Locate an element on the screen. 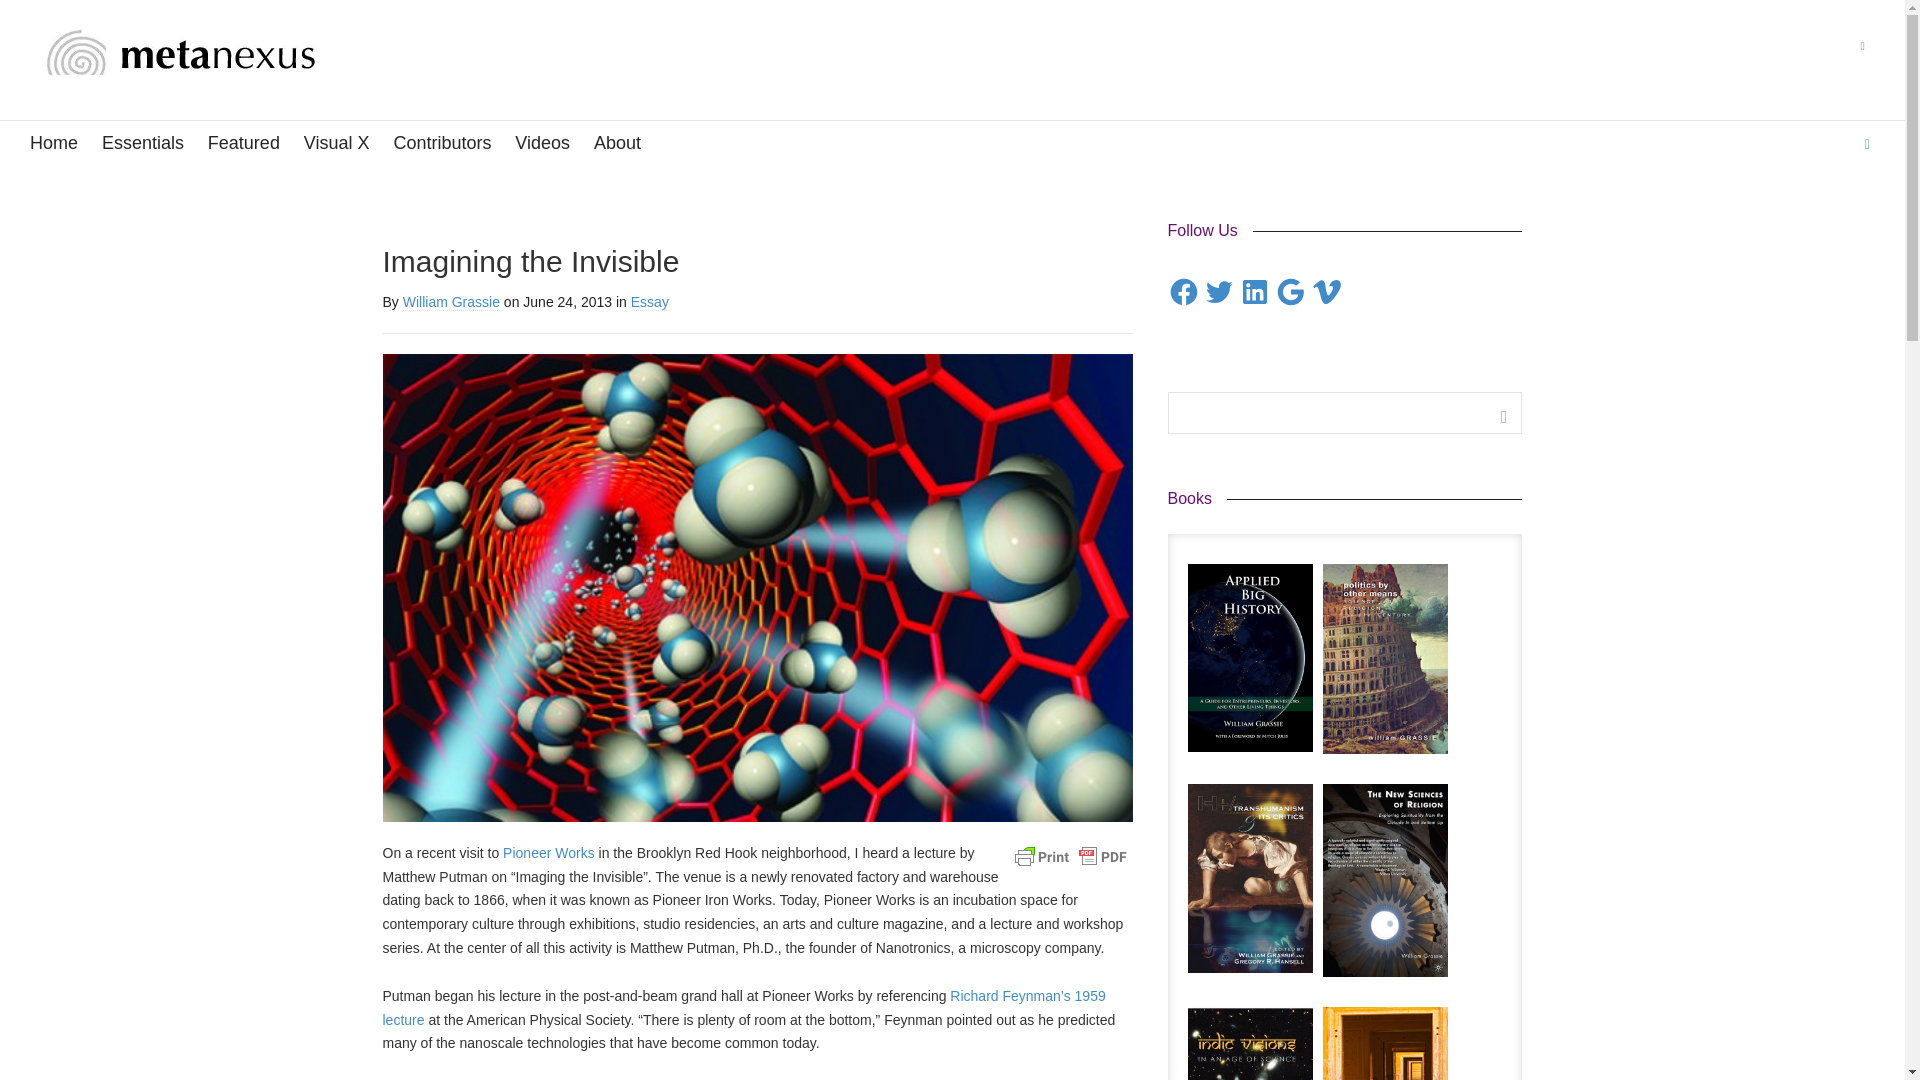  Essay is located at coordinates (650, 302).